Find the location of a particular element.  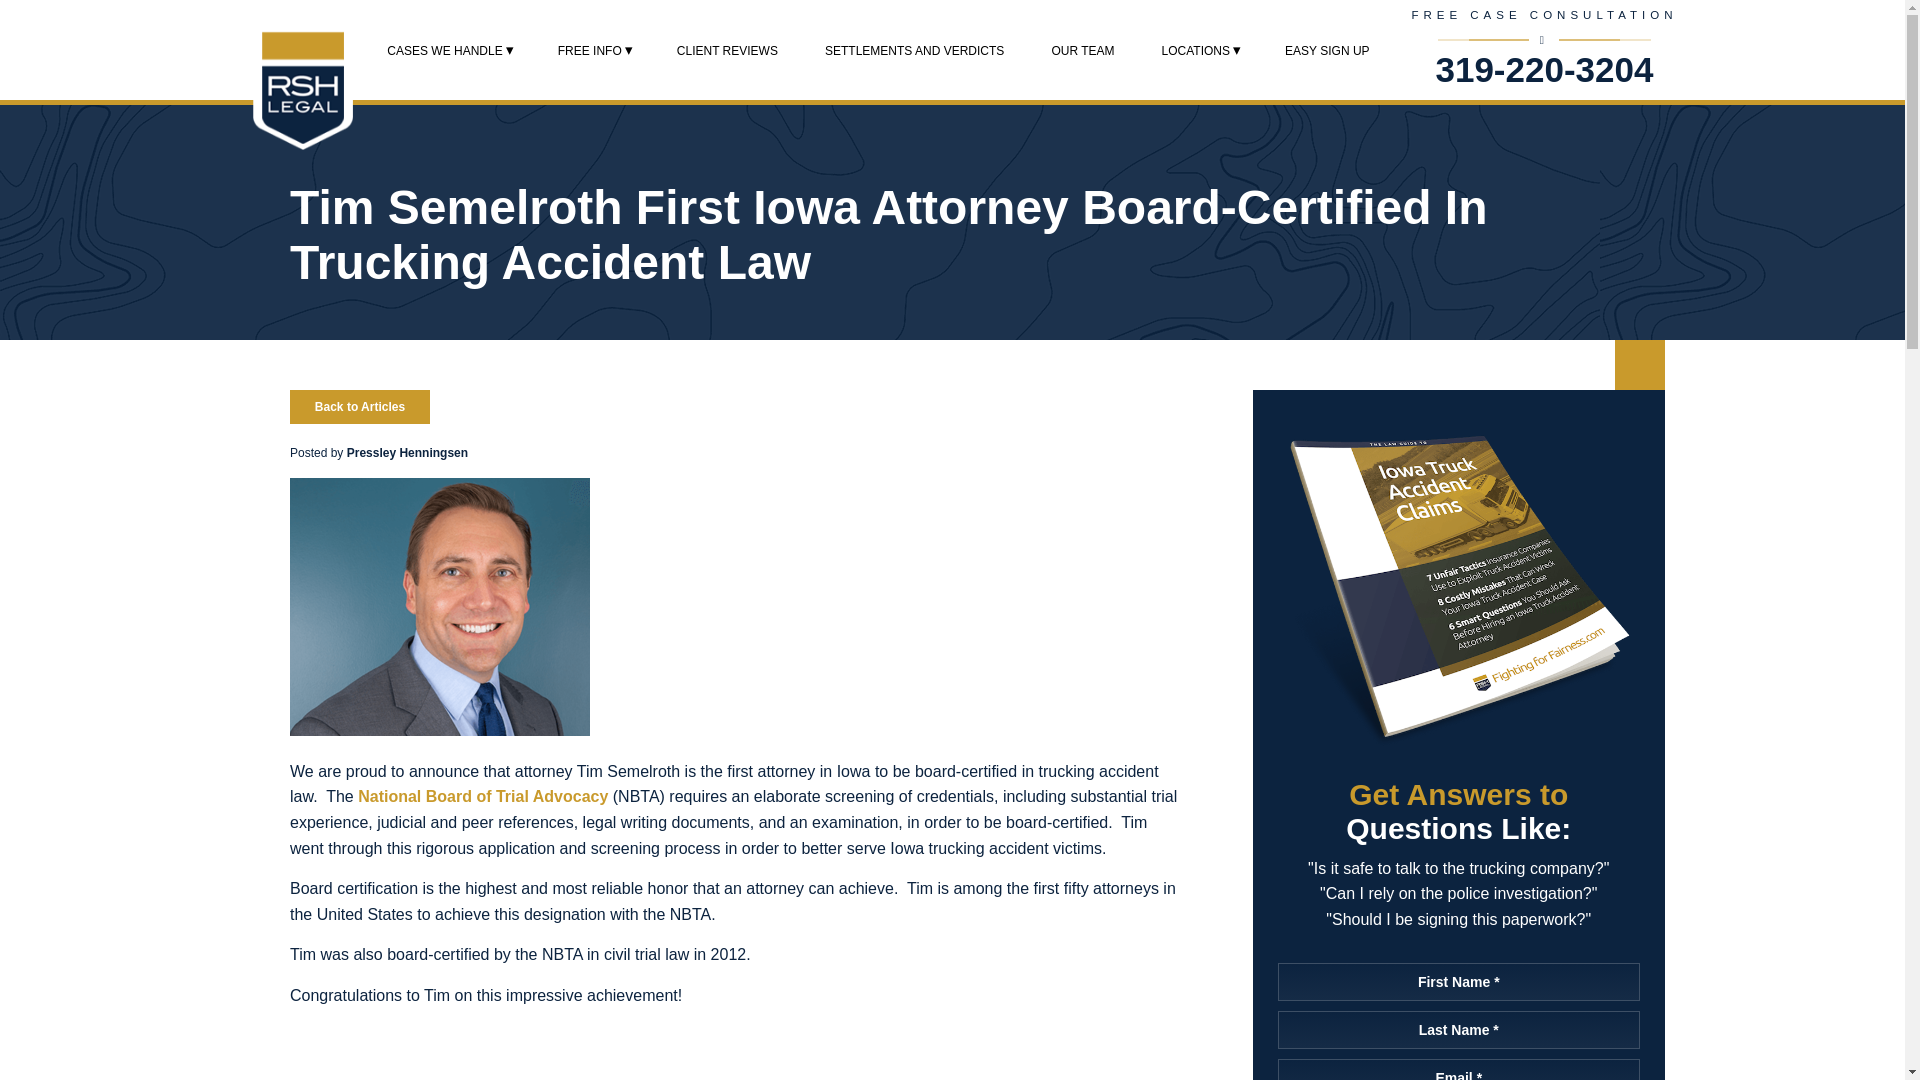

National Board of Trial Advocacy is located at coordinates (482, 796).